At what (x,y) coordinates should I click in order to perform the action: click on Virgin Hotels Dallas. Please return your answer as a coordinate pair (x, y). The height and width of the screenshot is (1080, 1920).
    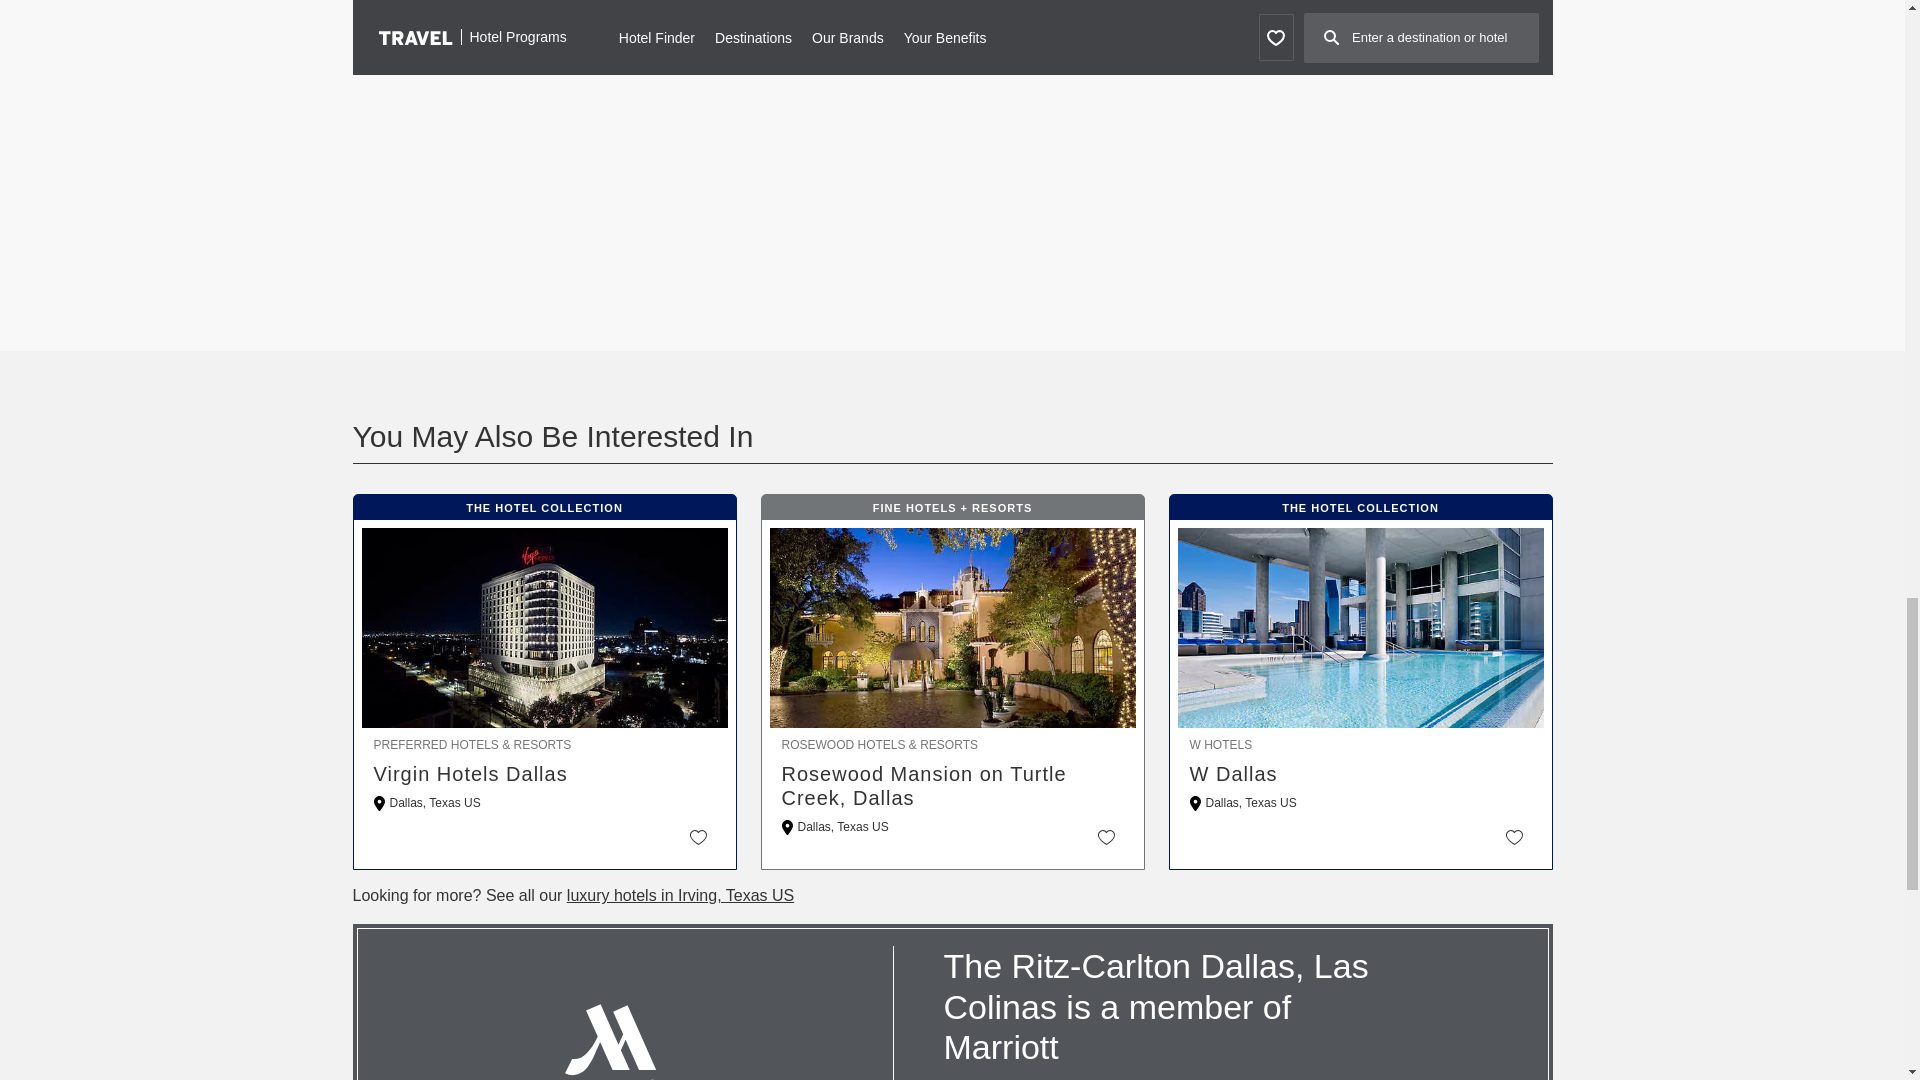
    Looking at the image, I should click on (545, 774).